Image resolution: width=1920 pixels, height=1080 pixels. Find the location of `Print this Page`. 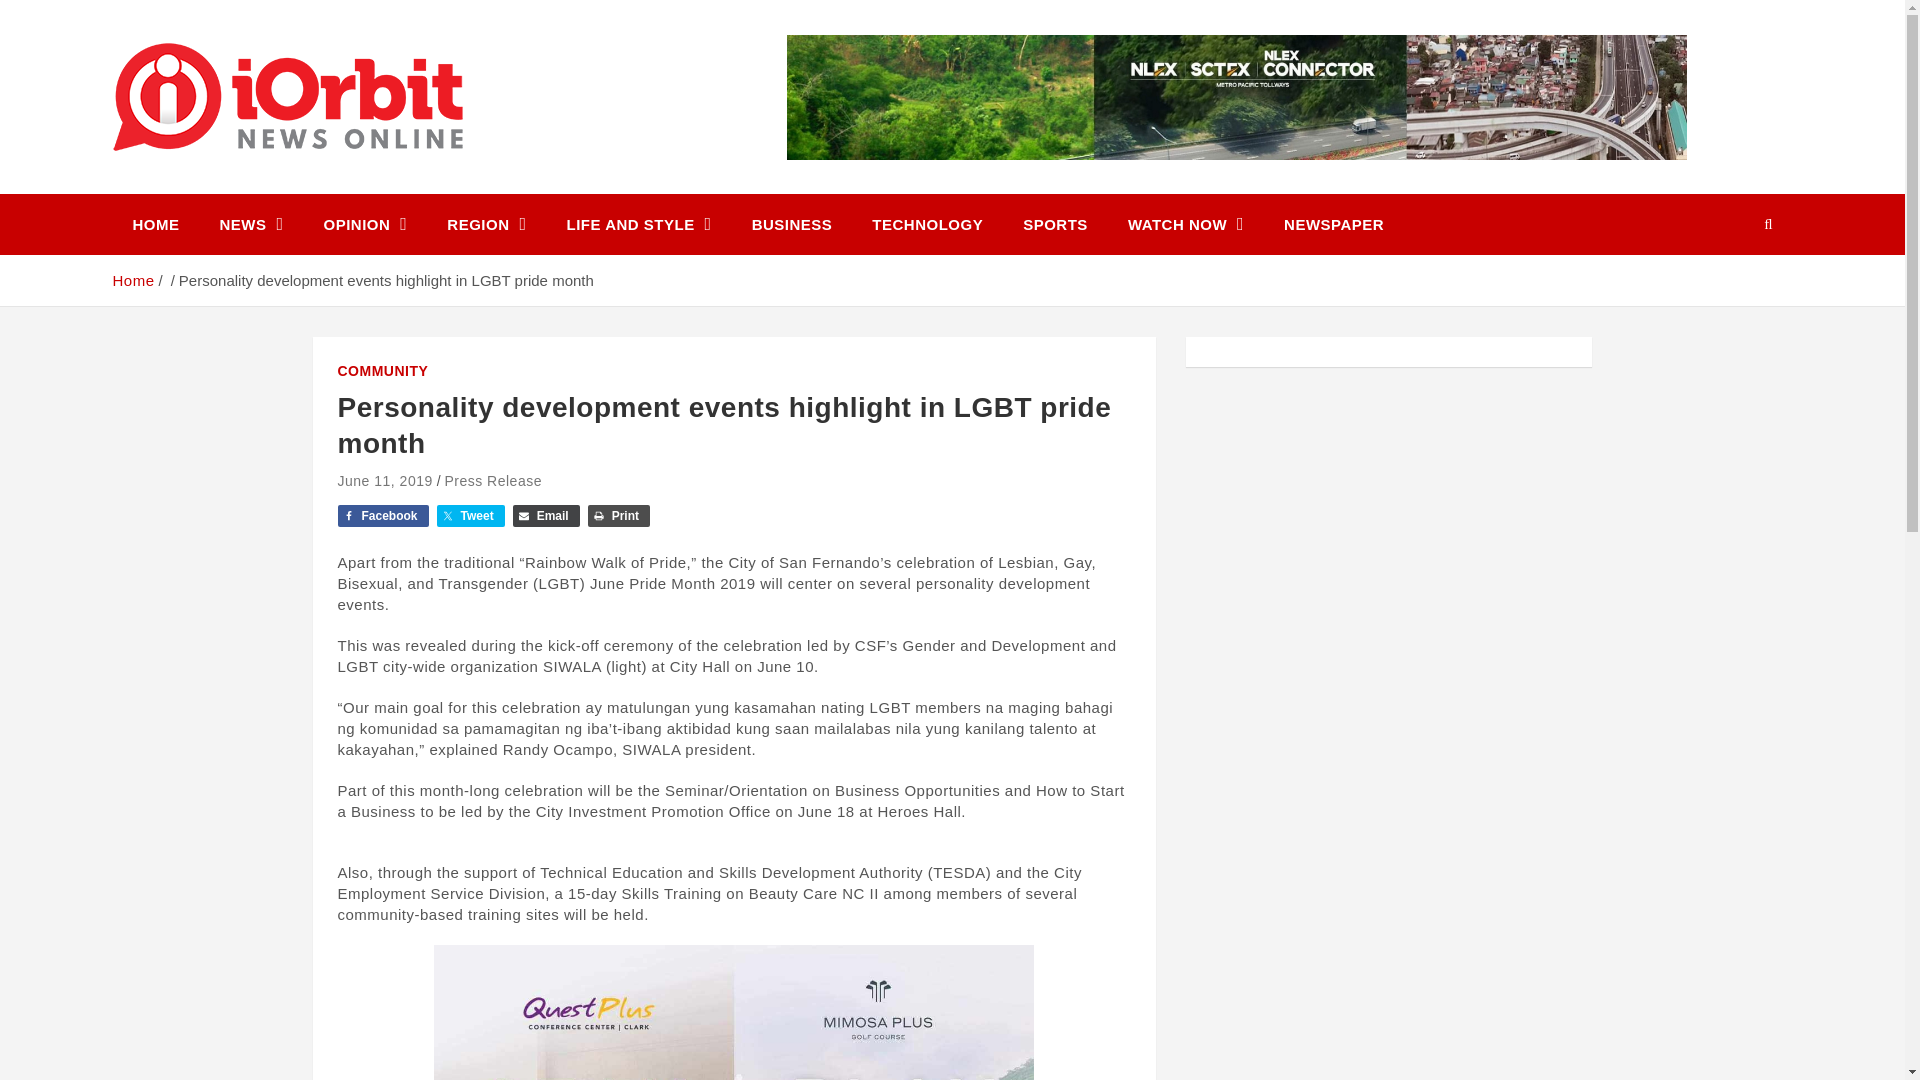

Print this Page is located at coordinates (618, 516).